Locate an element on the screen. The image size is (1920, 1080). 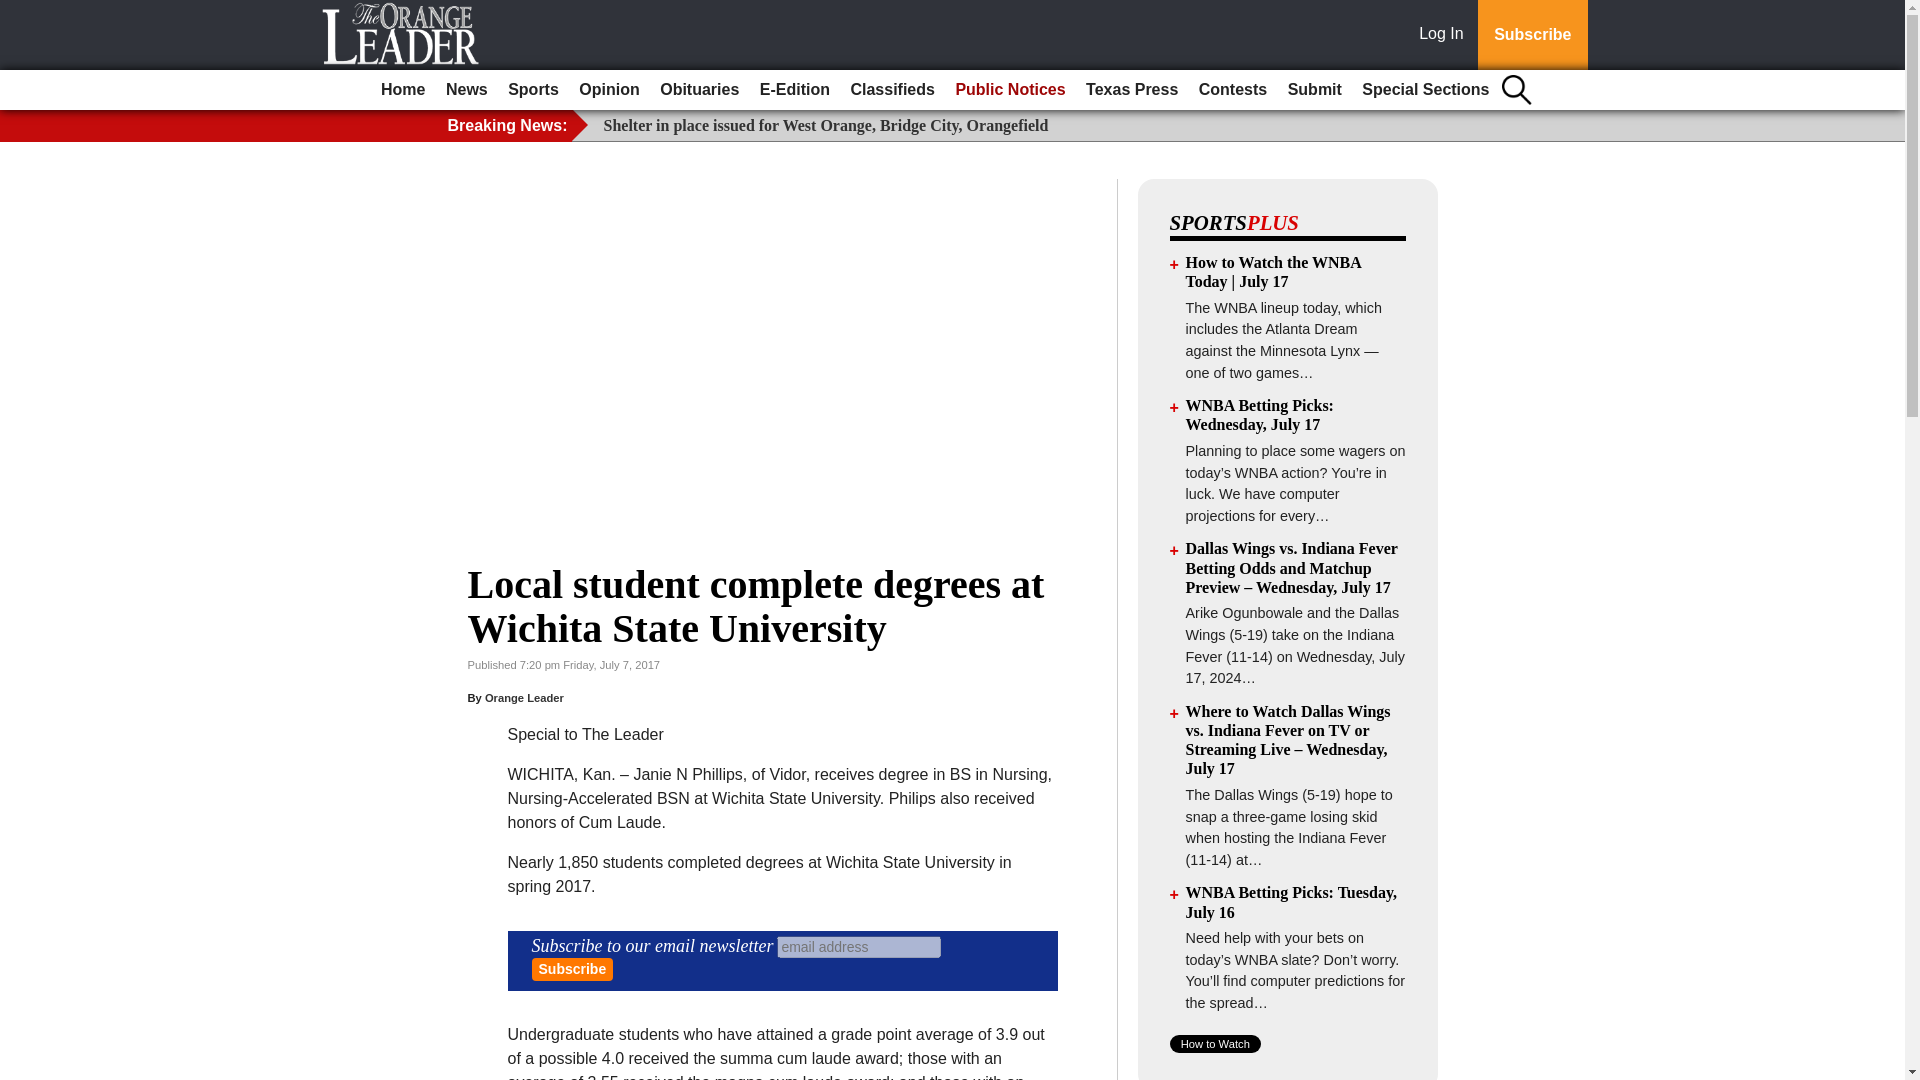
Subscribe is located at coordinates (1532, 35).